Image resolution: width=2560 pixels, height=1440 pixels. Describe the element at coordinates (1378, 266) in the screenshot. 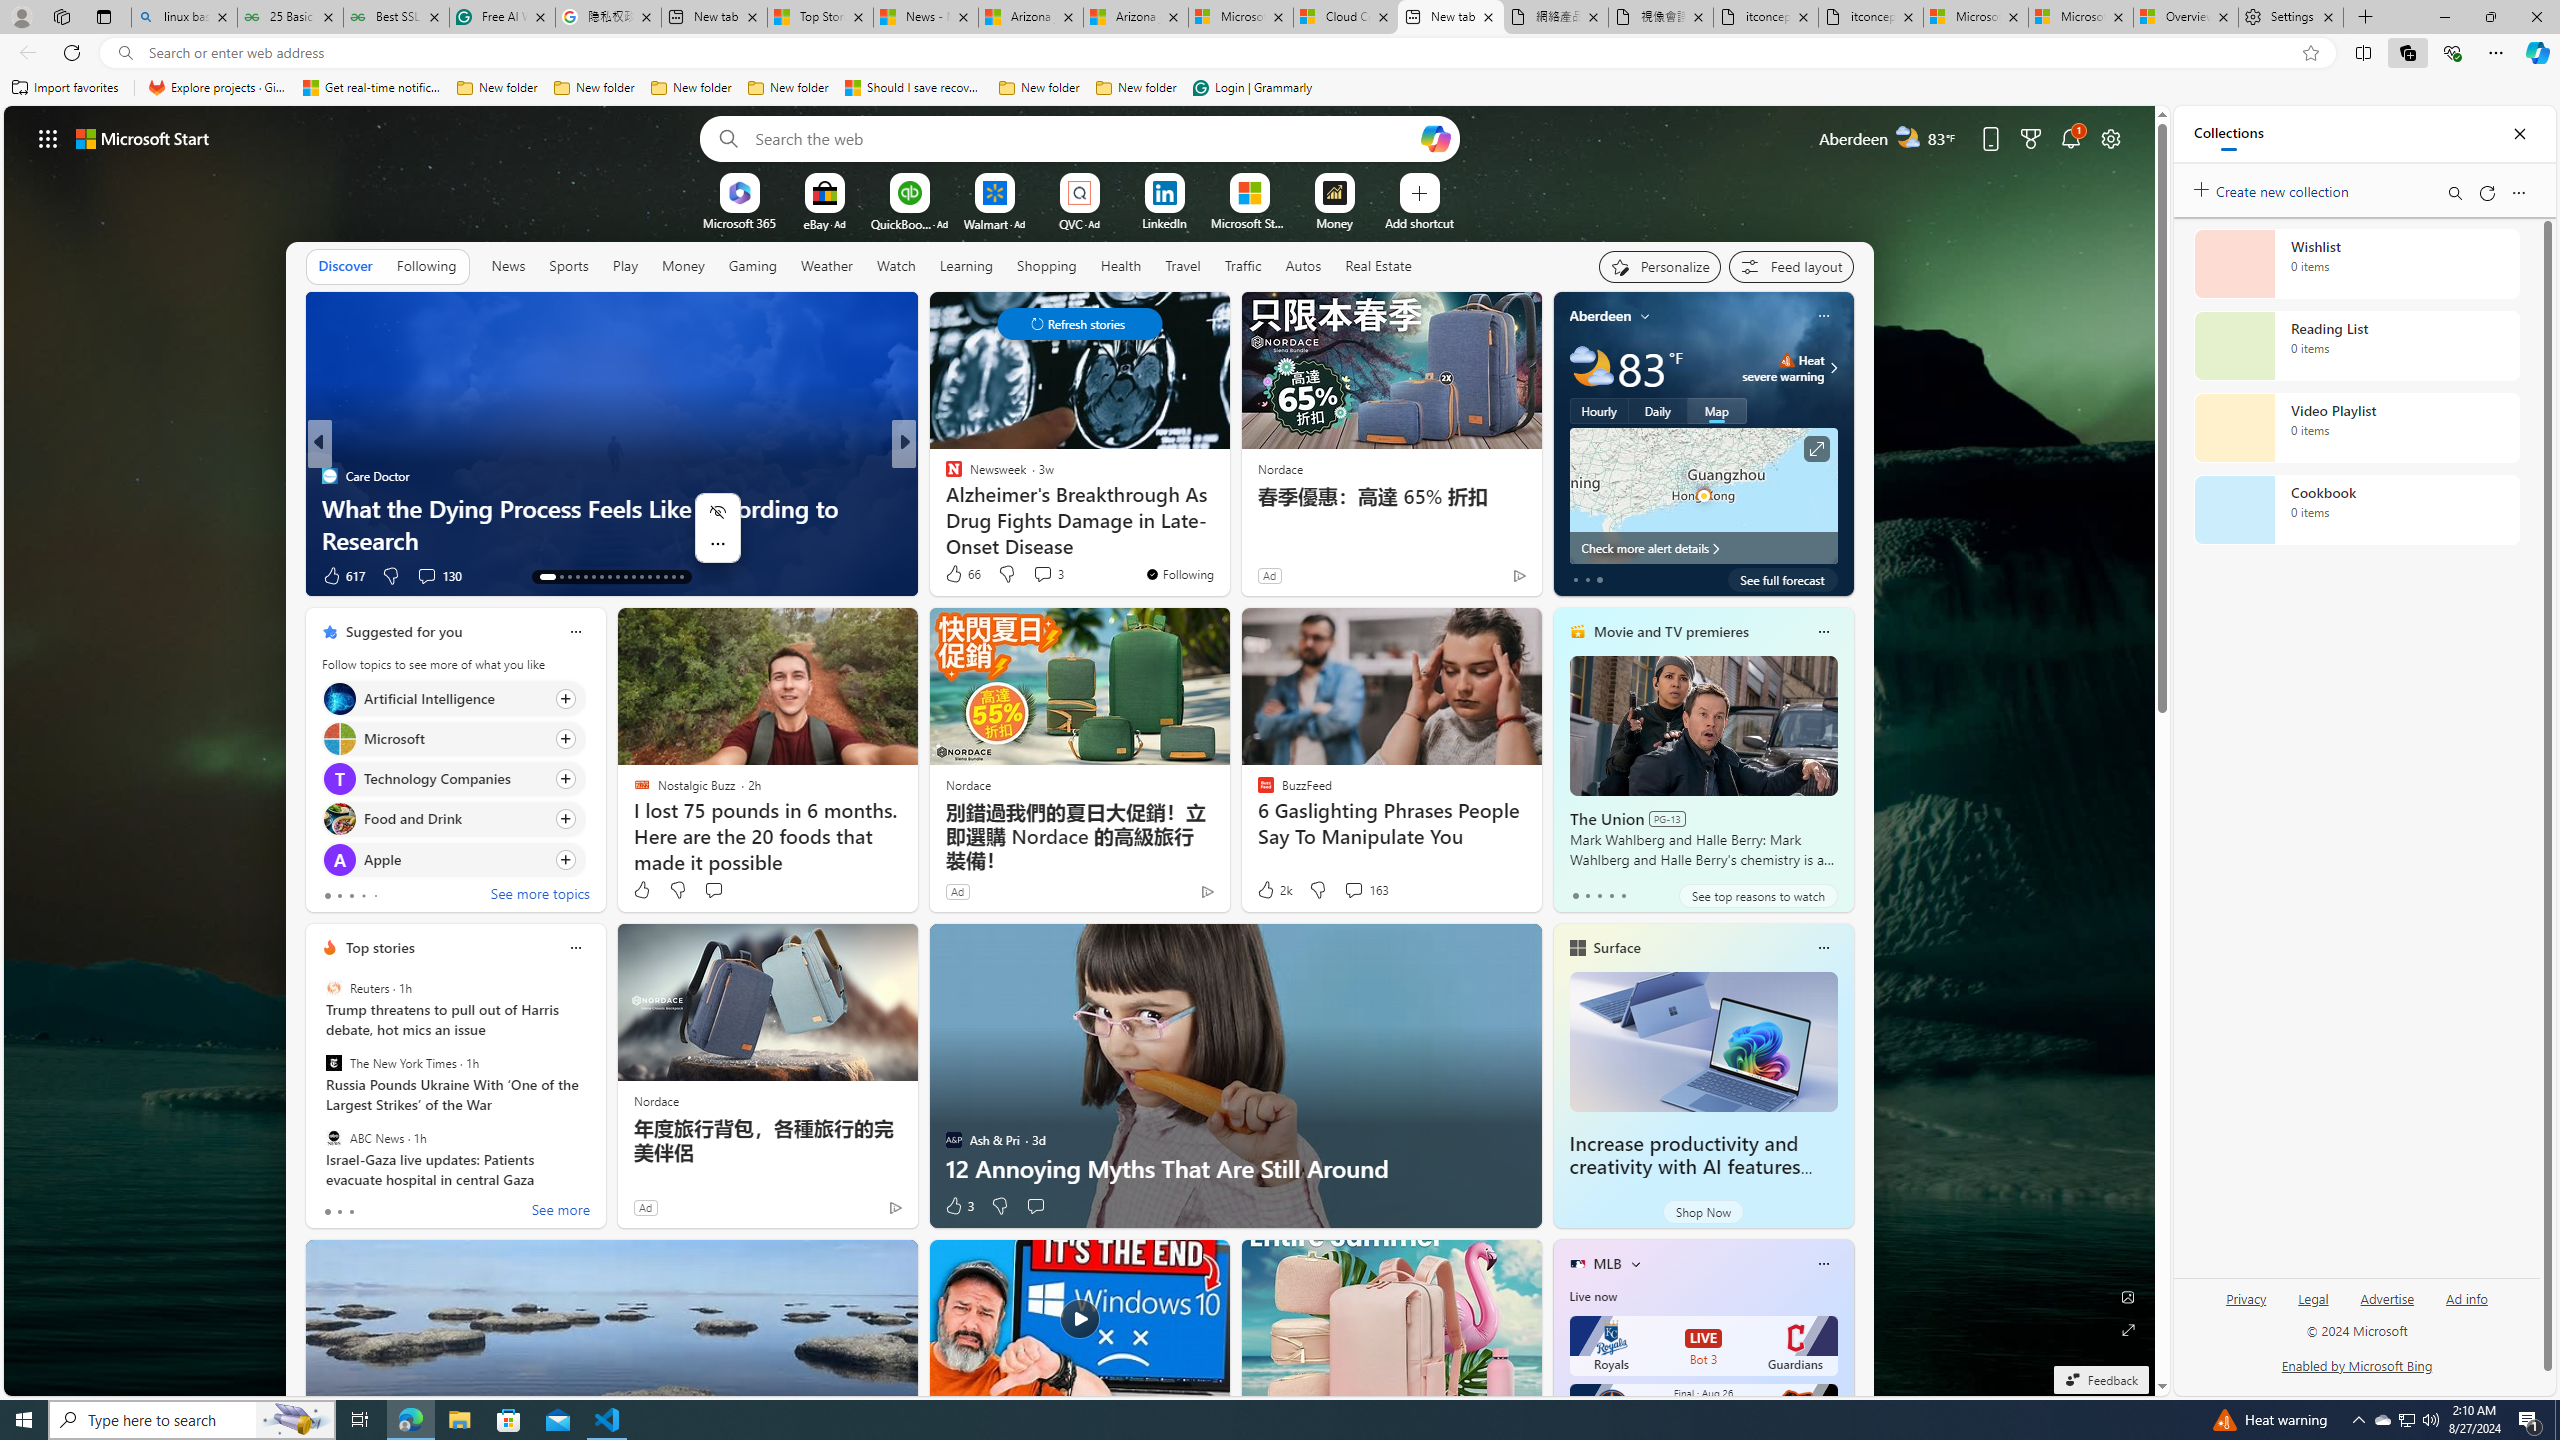

I see `Real Estate` at that location.